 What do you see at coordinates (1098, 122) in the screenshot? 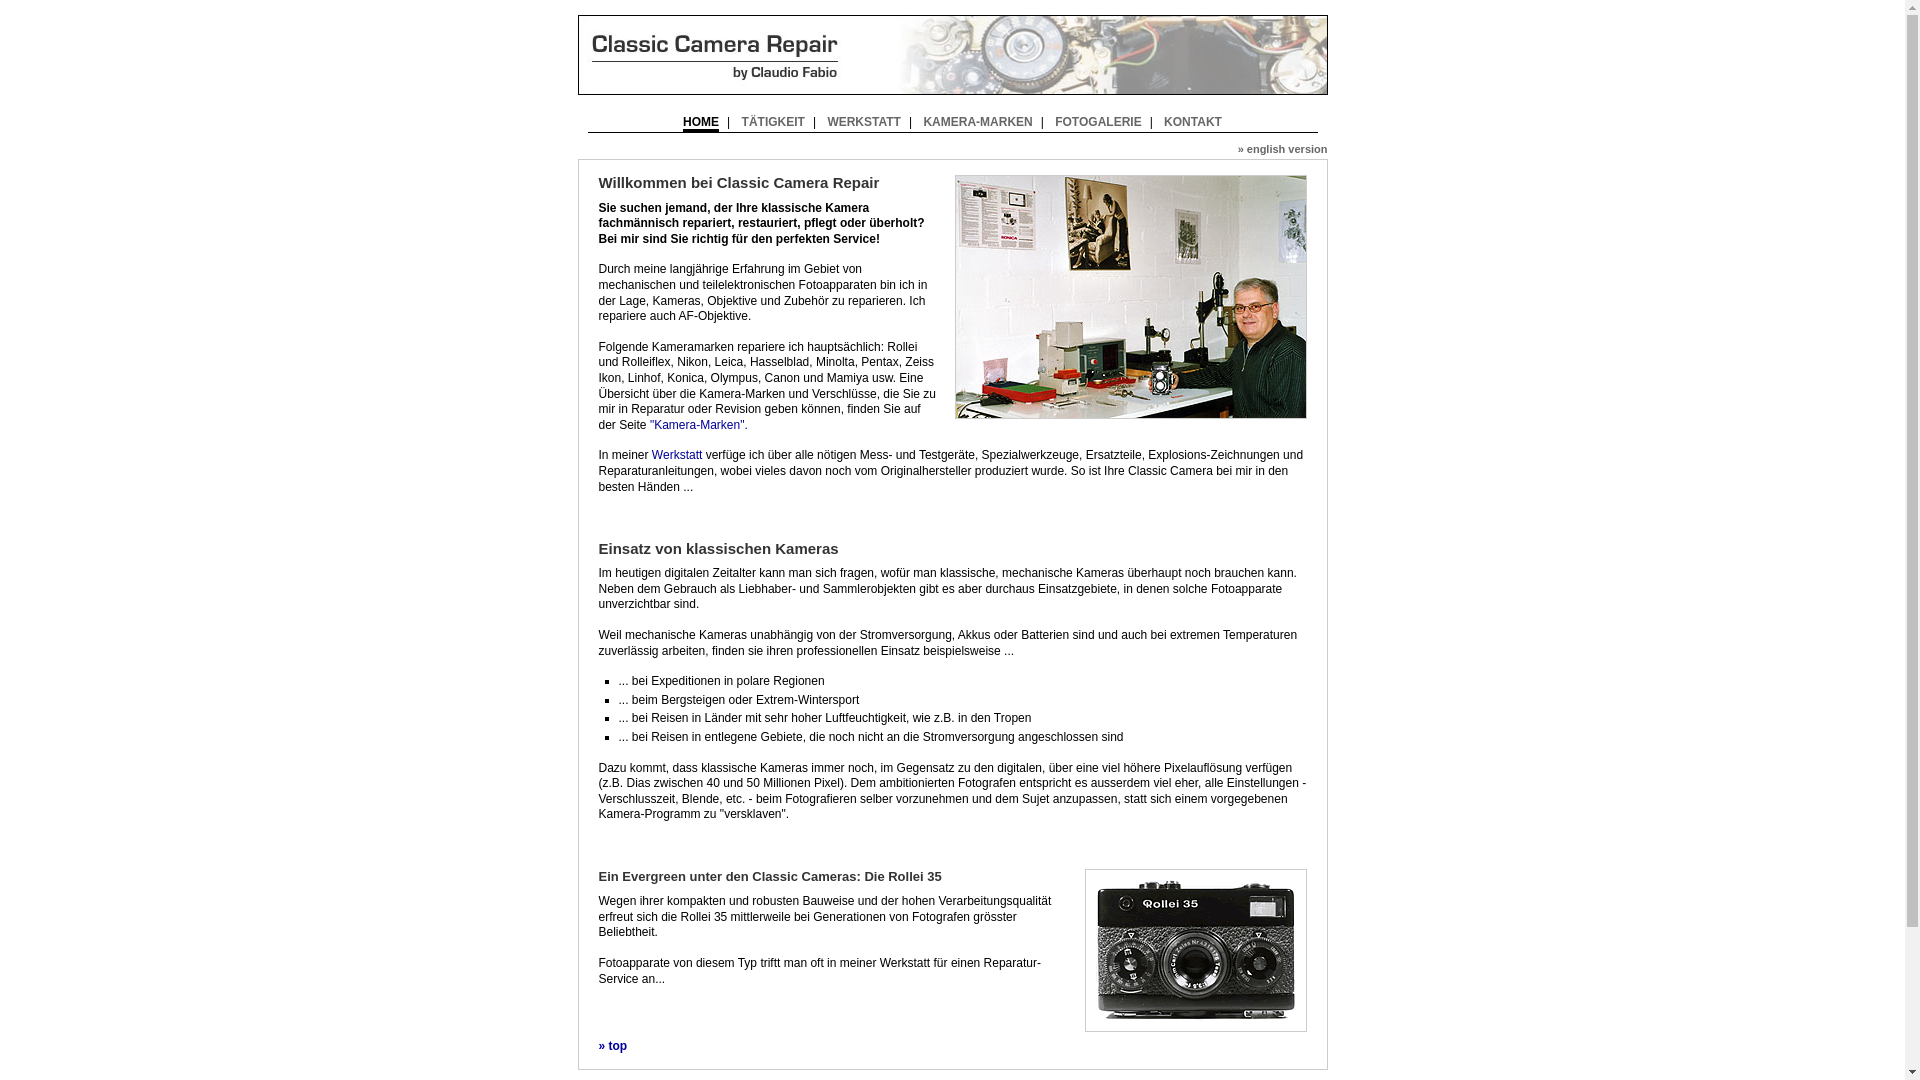
I see `FOTOGALERIE` at bounding box center [1098, 122].